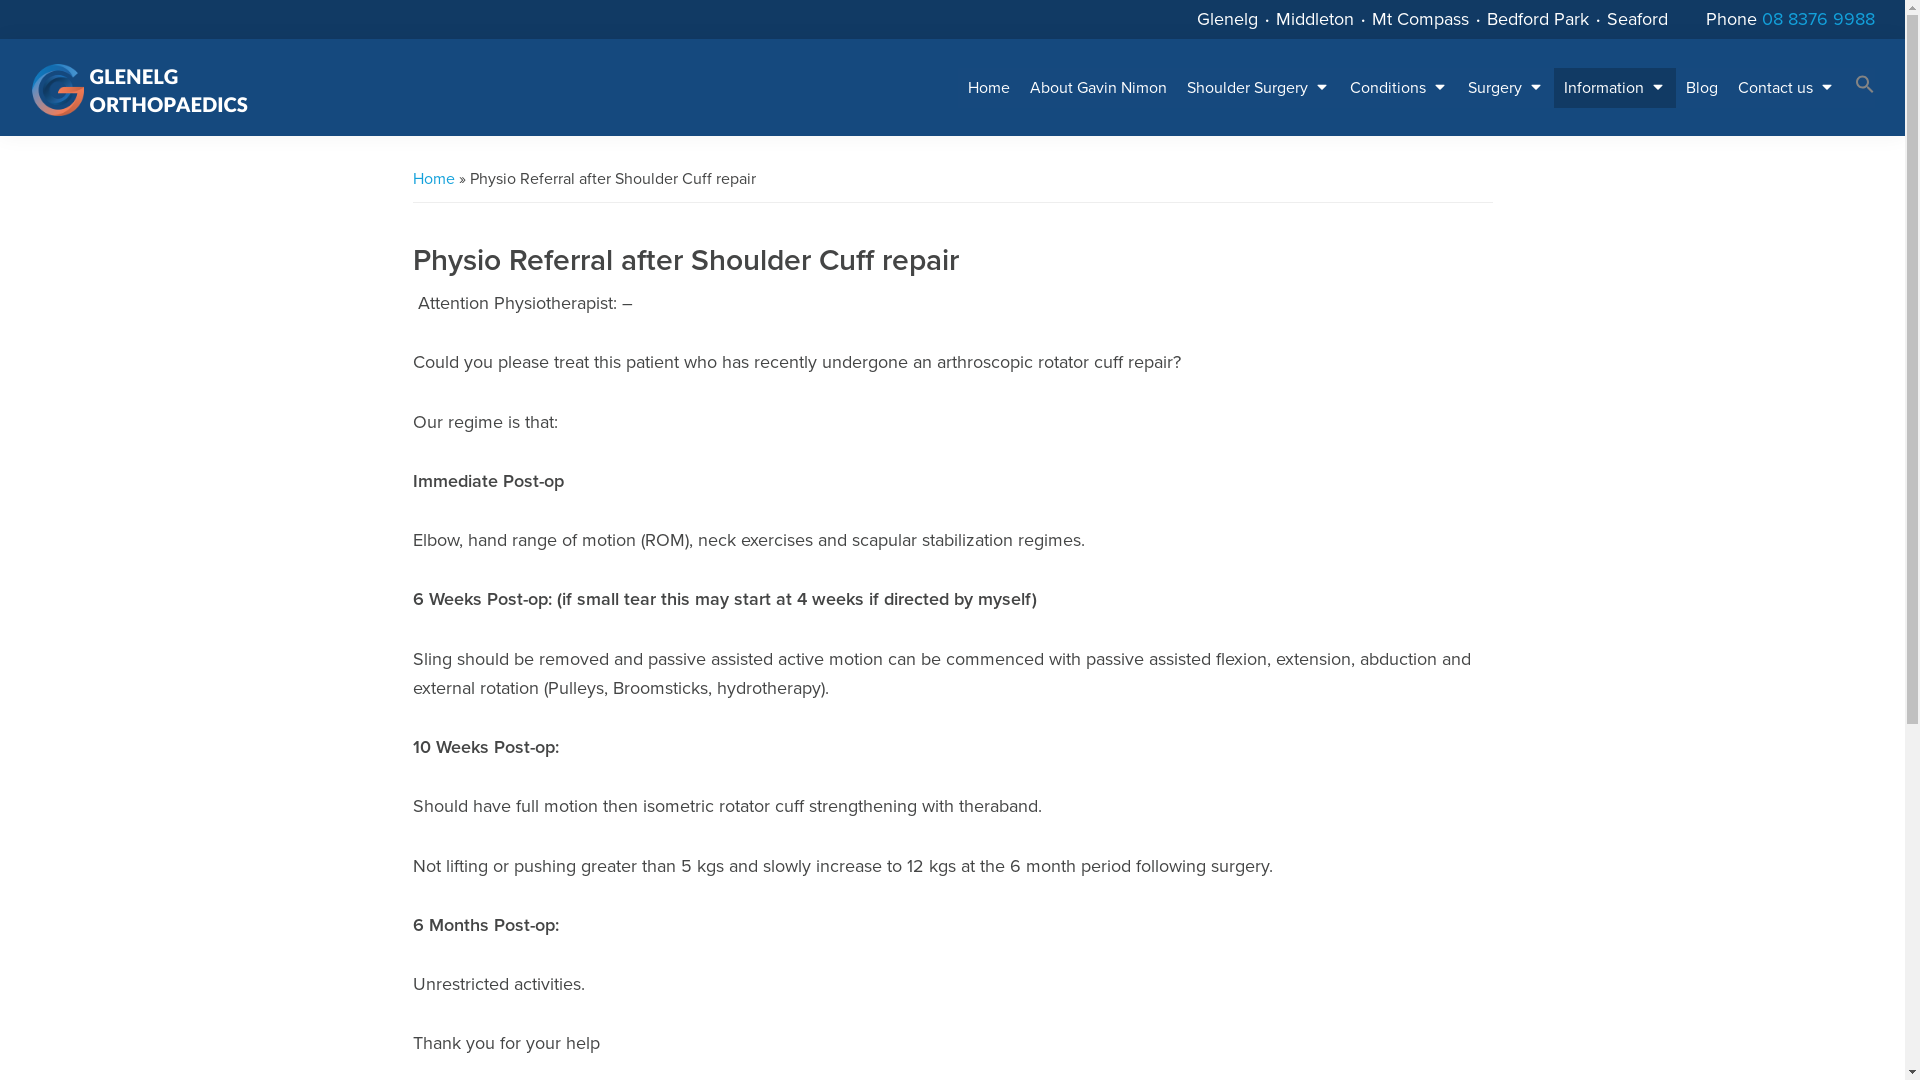 The width and height of the screenshot is (1920, 1080). Describe the element at coordinates (1399, 88) in the screenshot. I see `Conditions` at that location.